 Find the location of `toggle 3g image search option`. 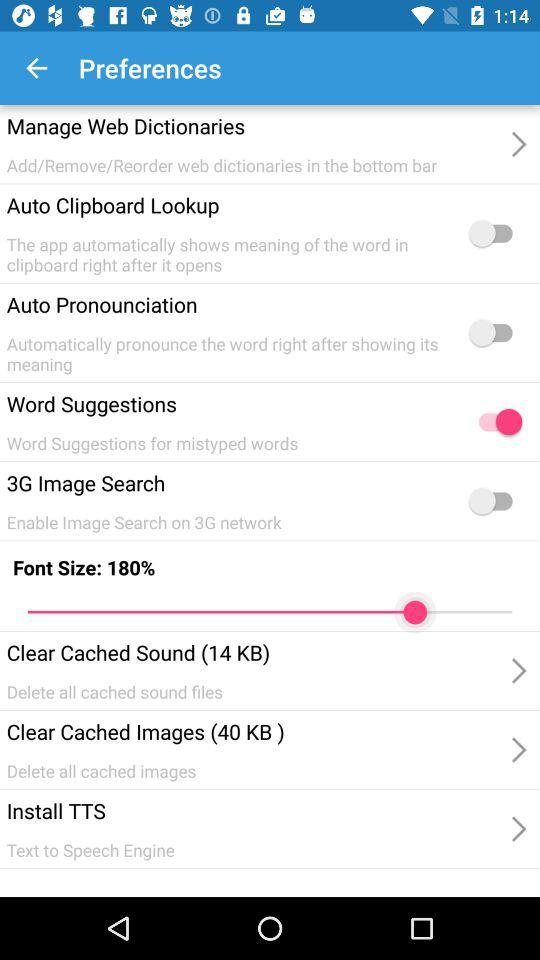

toggle 3g image search option is located at coordinates (495, 501).